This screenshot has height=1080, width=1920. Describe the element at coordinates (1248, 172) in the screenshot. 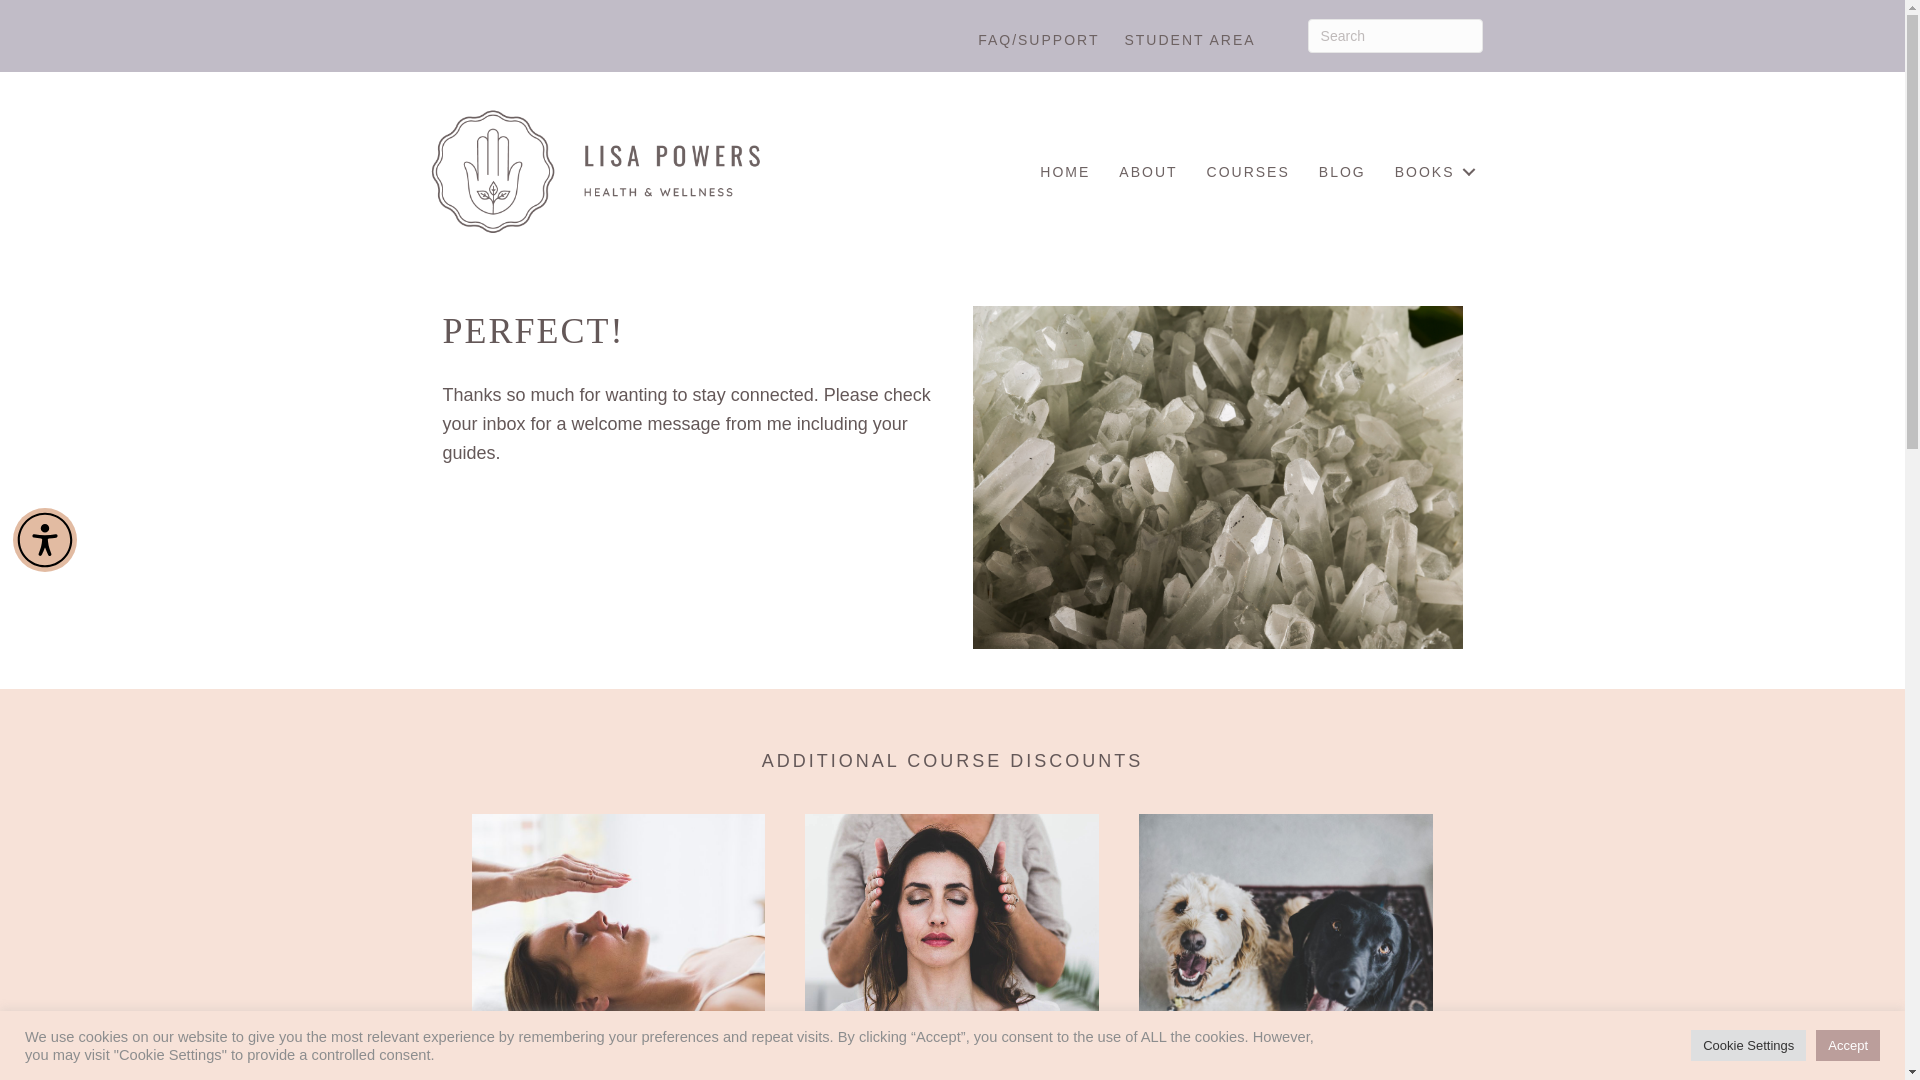

I see `COURSES` at that location.